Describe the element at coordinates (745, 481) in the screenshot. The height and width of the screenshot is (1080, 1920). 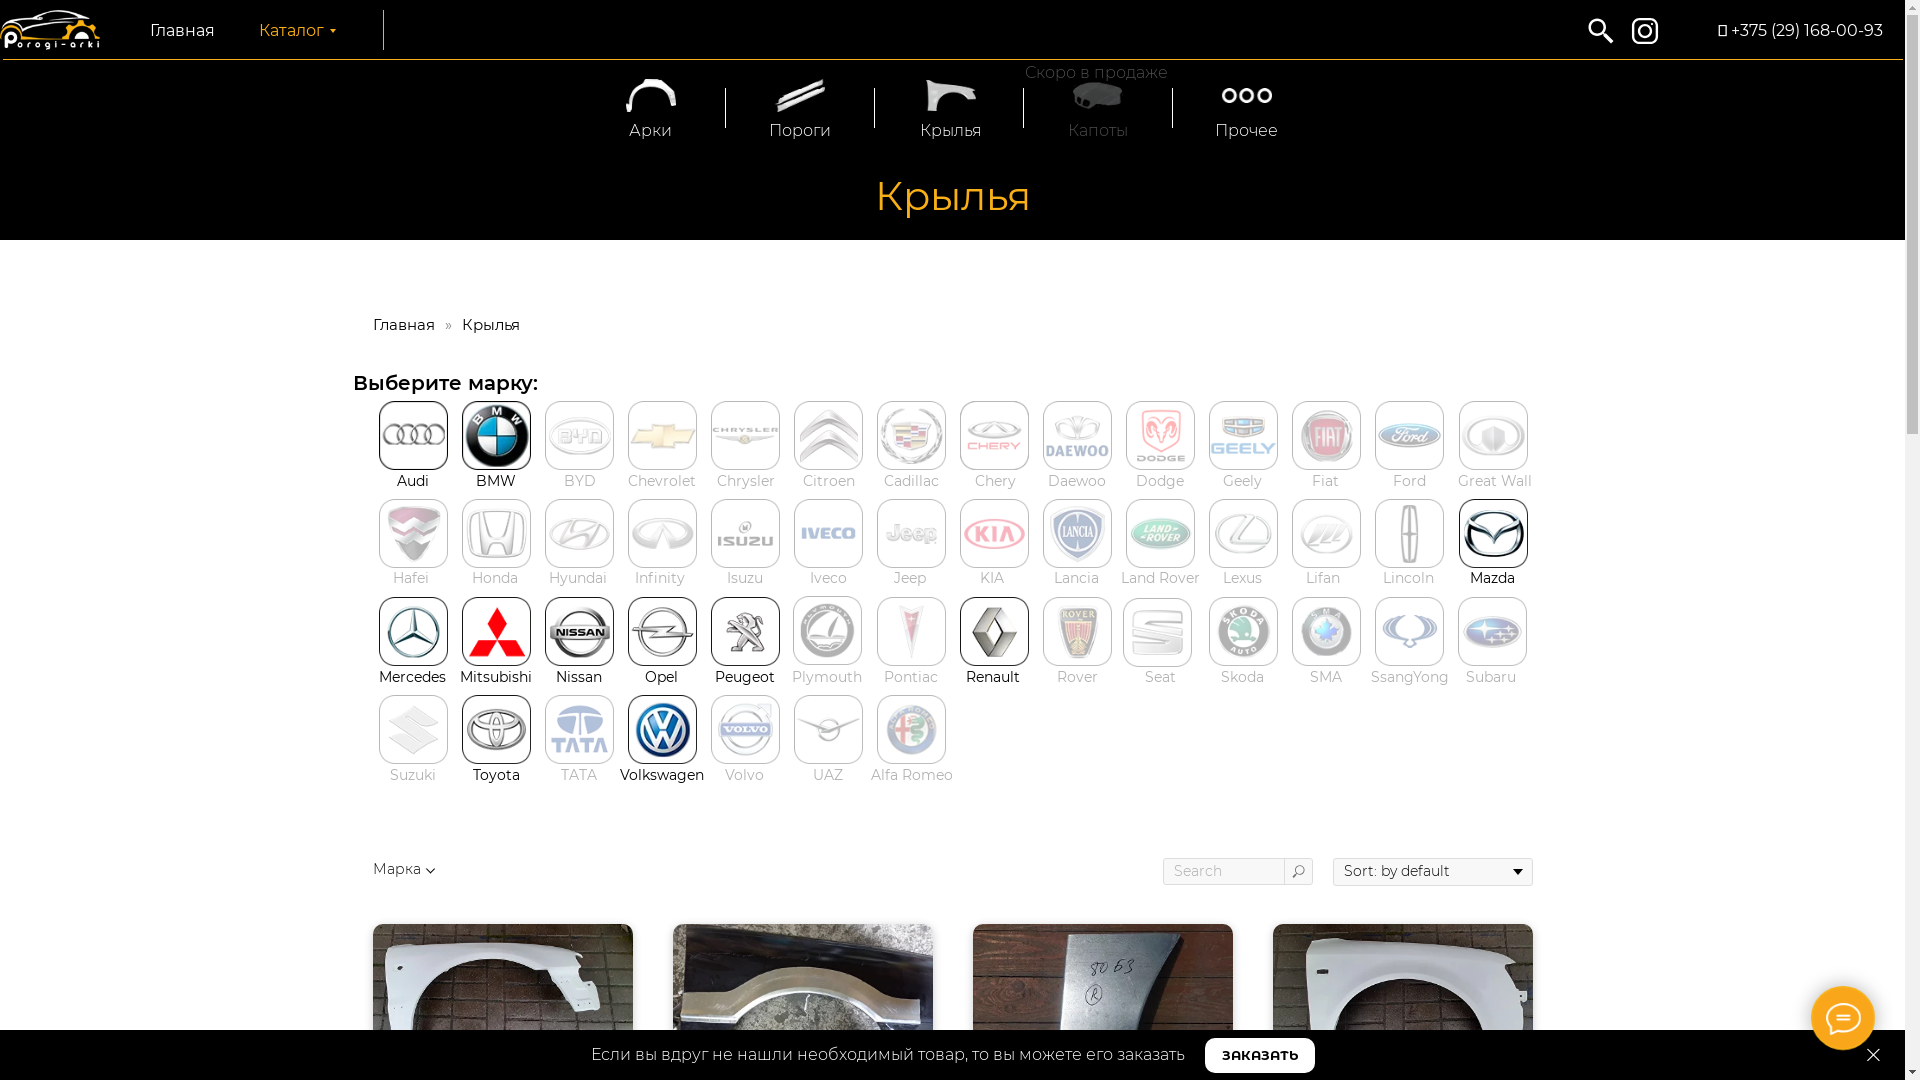
I see `Chrysler` at that location.